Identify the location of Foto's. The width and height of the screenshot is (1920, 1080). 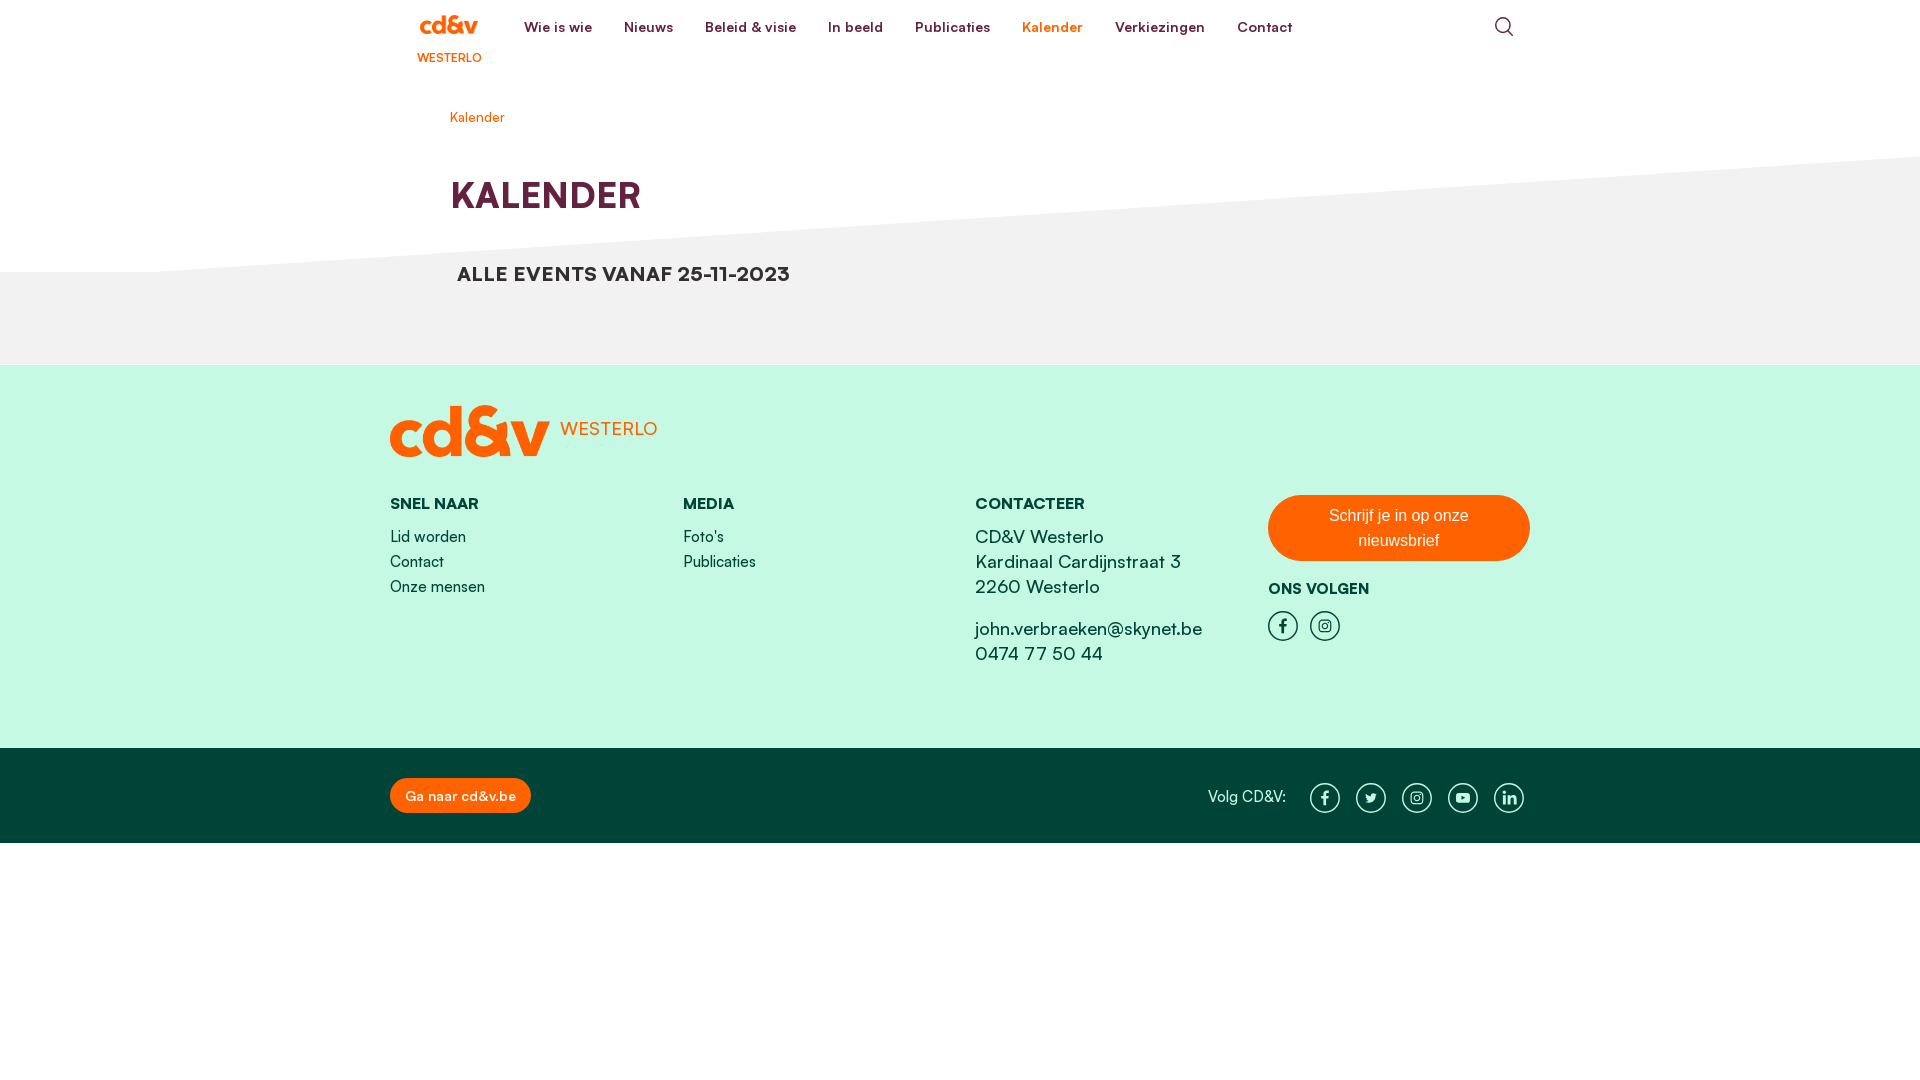
(702, 536).